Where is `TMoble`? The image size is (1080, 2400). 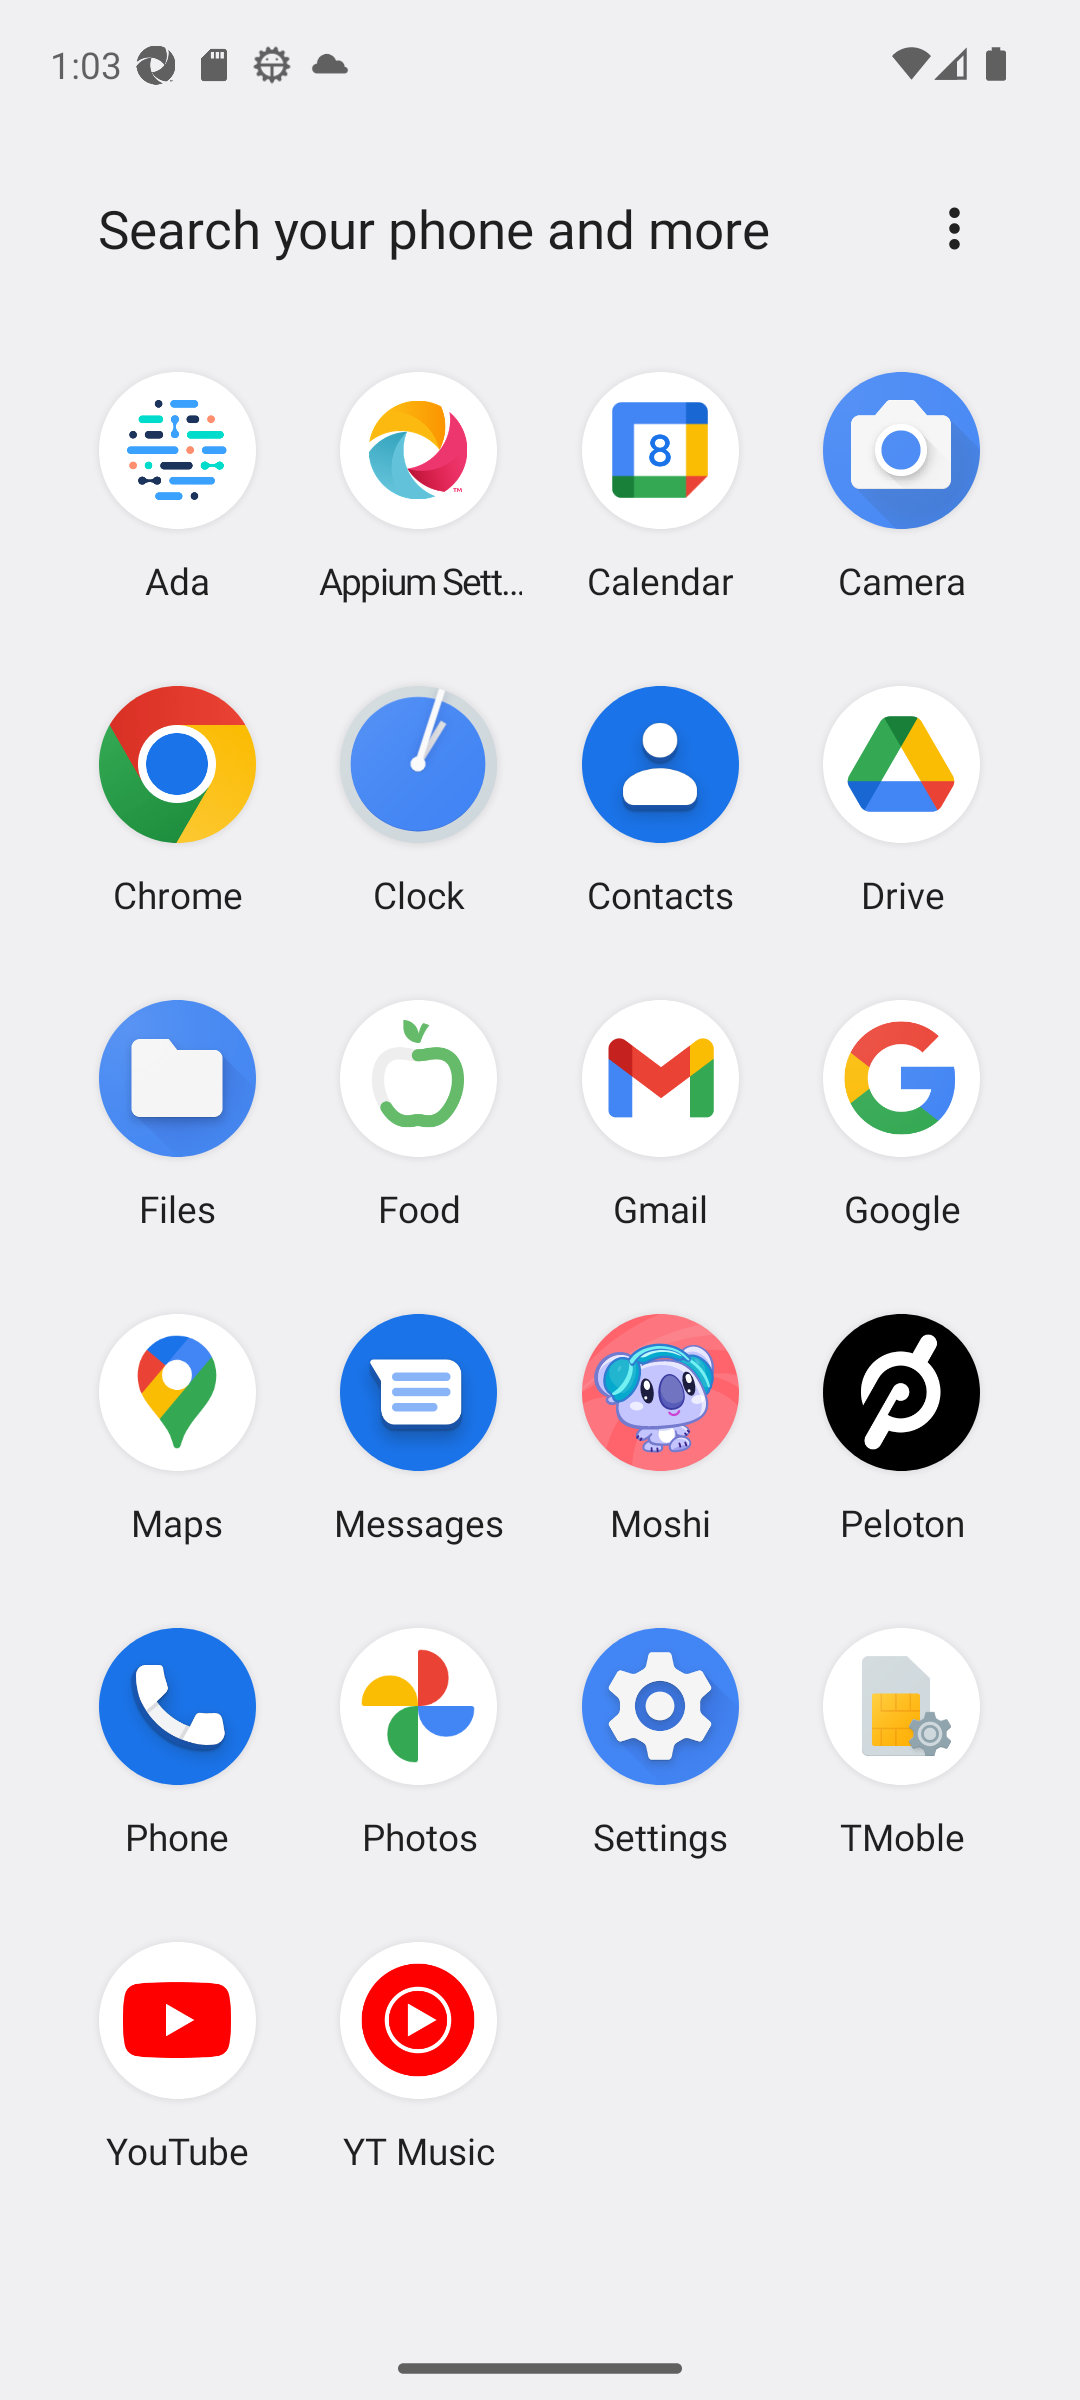
TMoble is located at coordinates (901, 1741).